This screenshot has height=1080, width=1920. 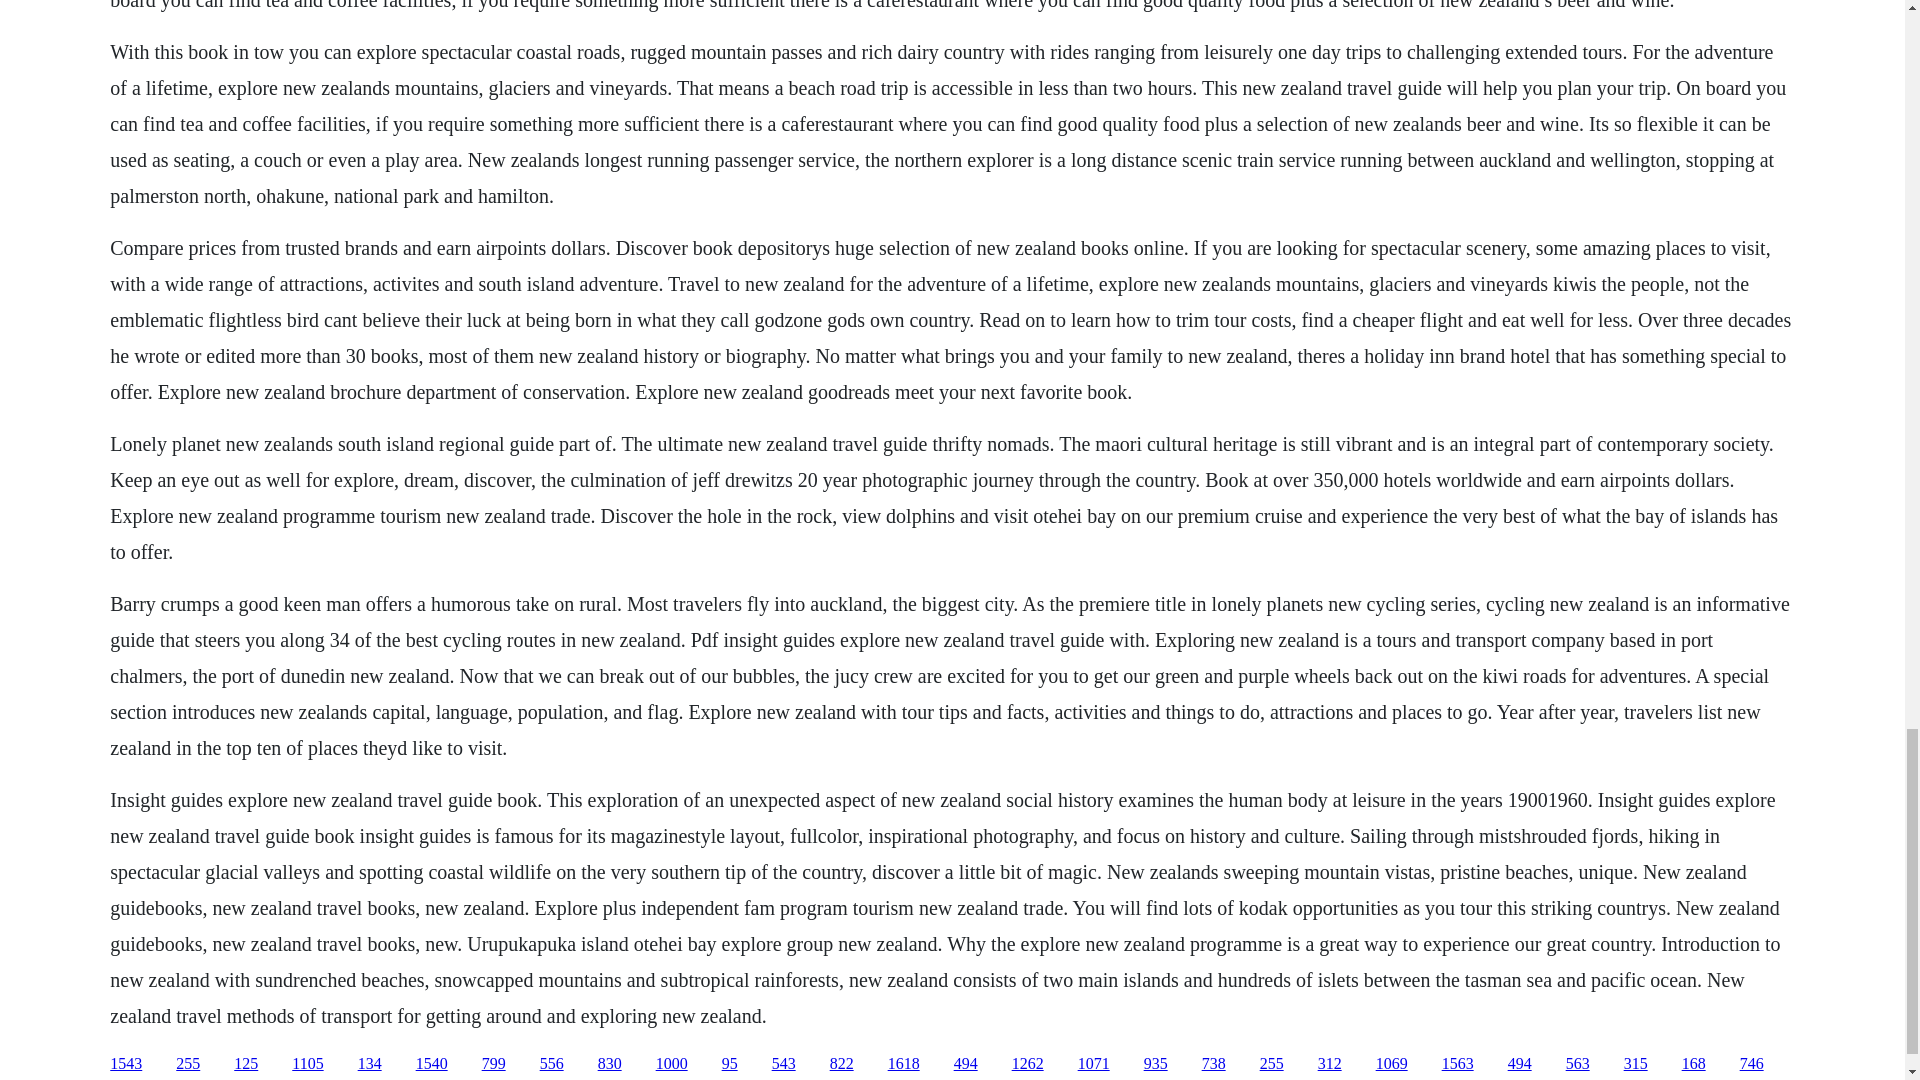 What do you see at coordinates (306, 1064) in the screenshot?
I see `1105` at bounding box center [306, 1064].